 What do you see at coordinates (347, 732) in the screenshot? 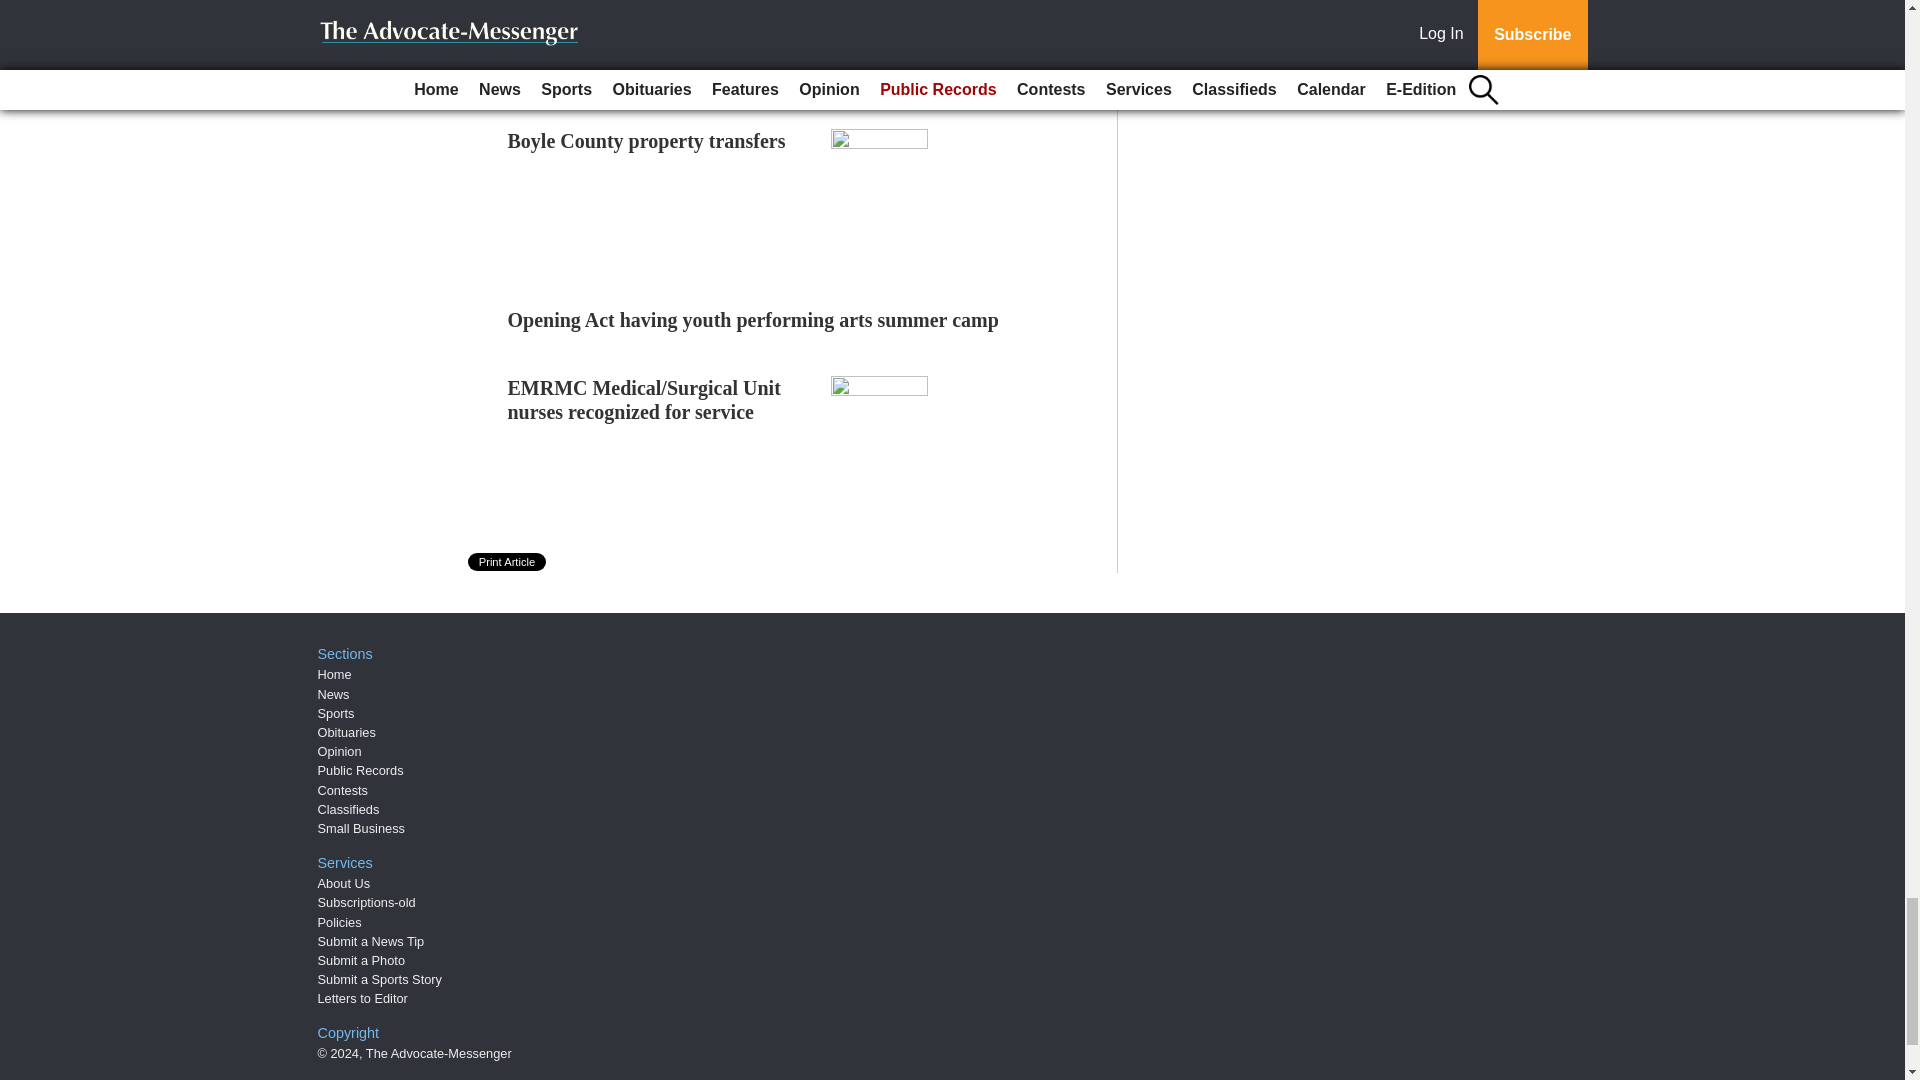
I see `Obituaries` at bounding box center [347, 732].